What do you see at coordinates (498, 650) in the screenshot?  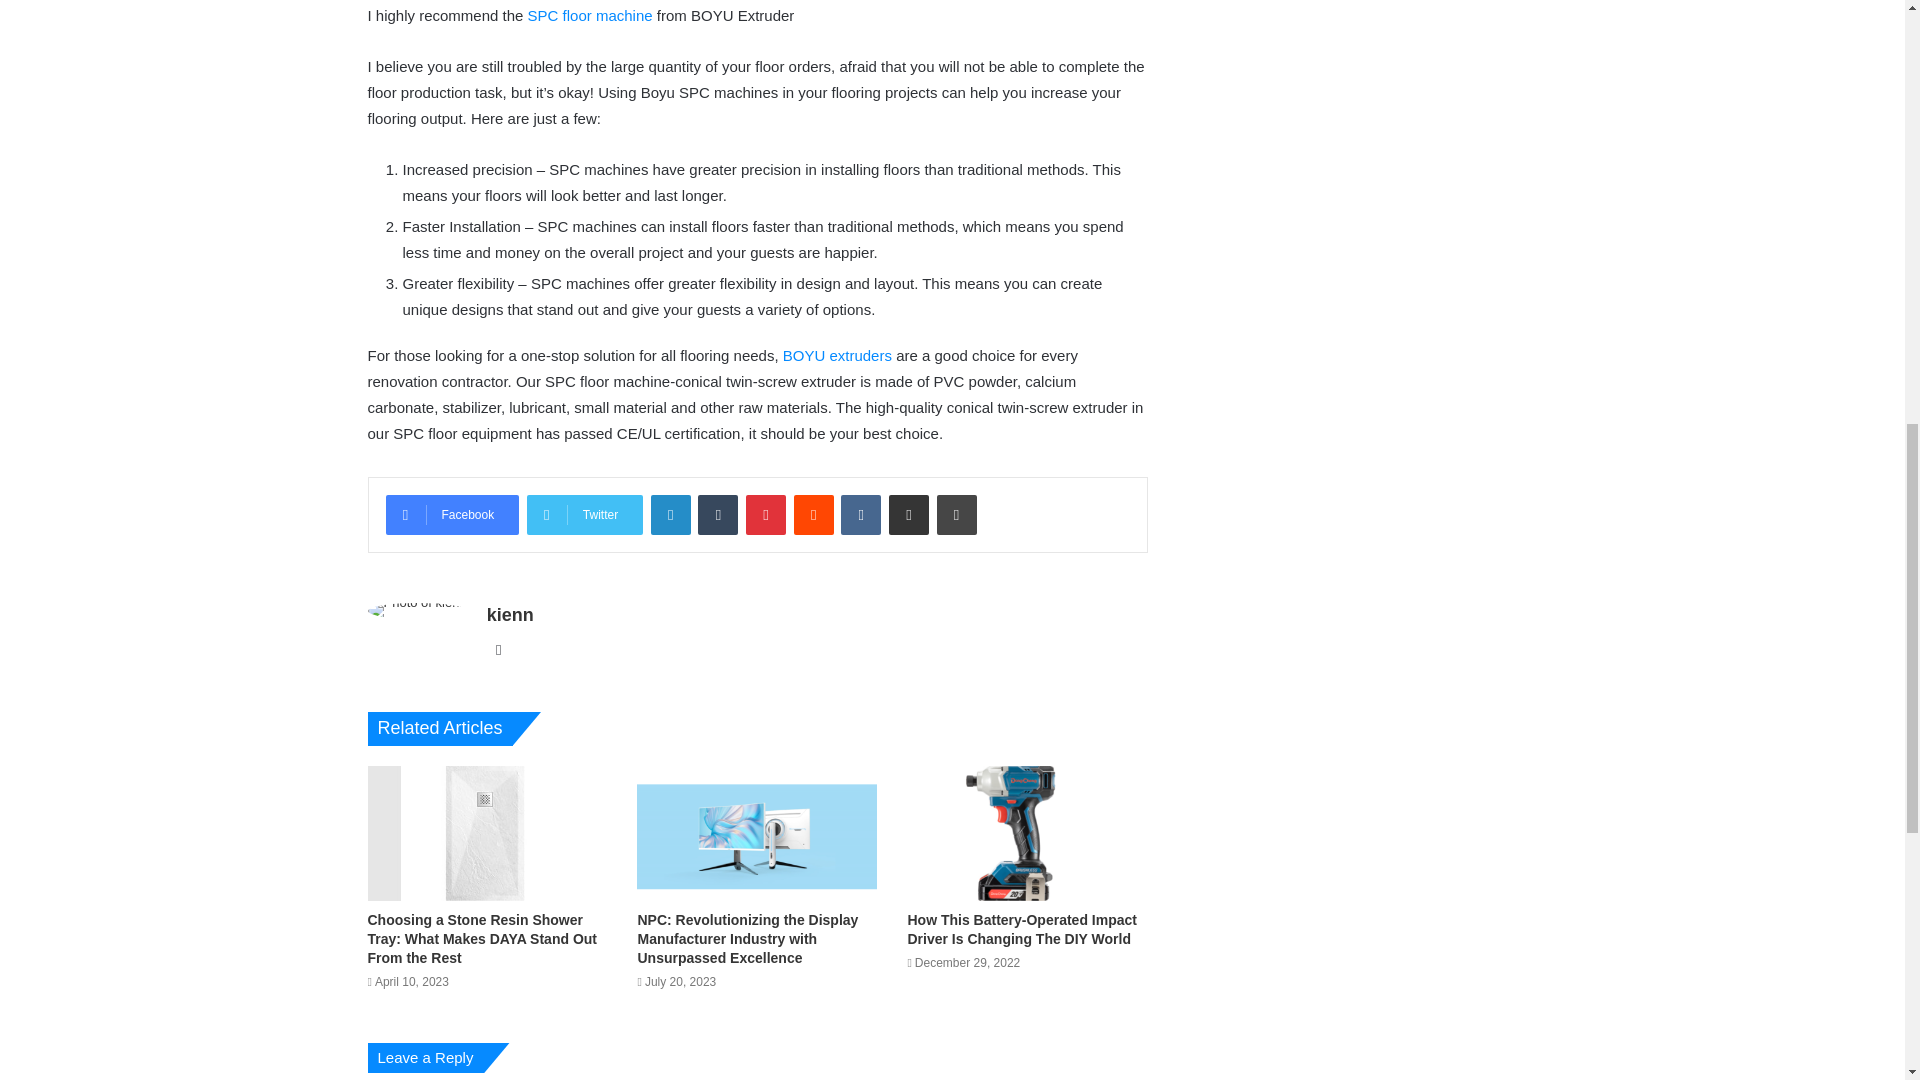 I see `Website` at bounding box center [498, 650].